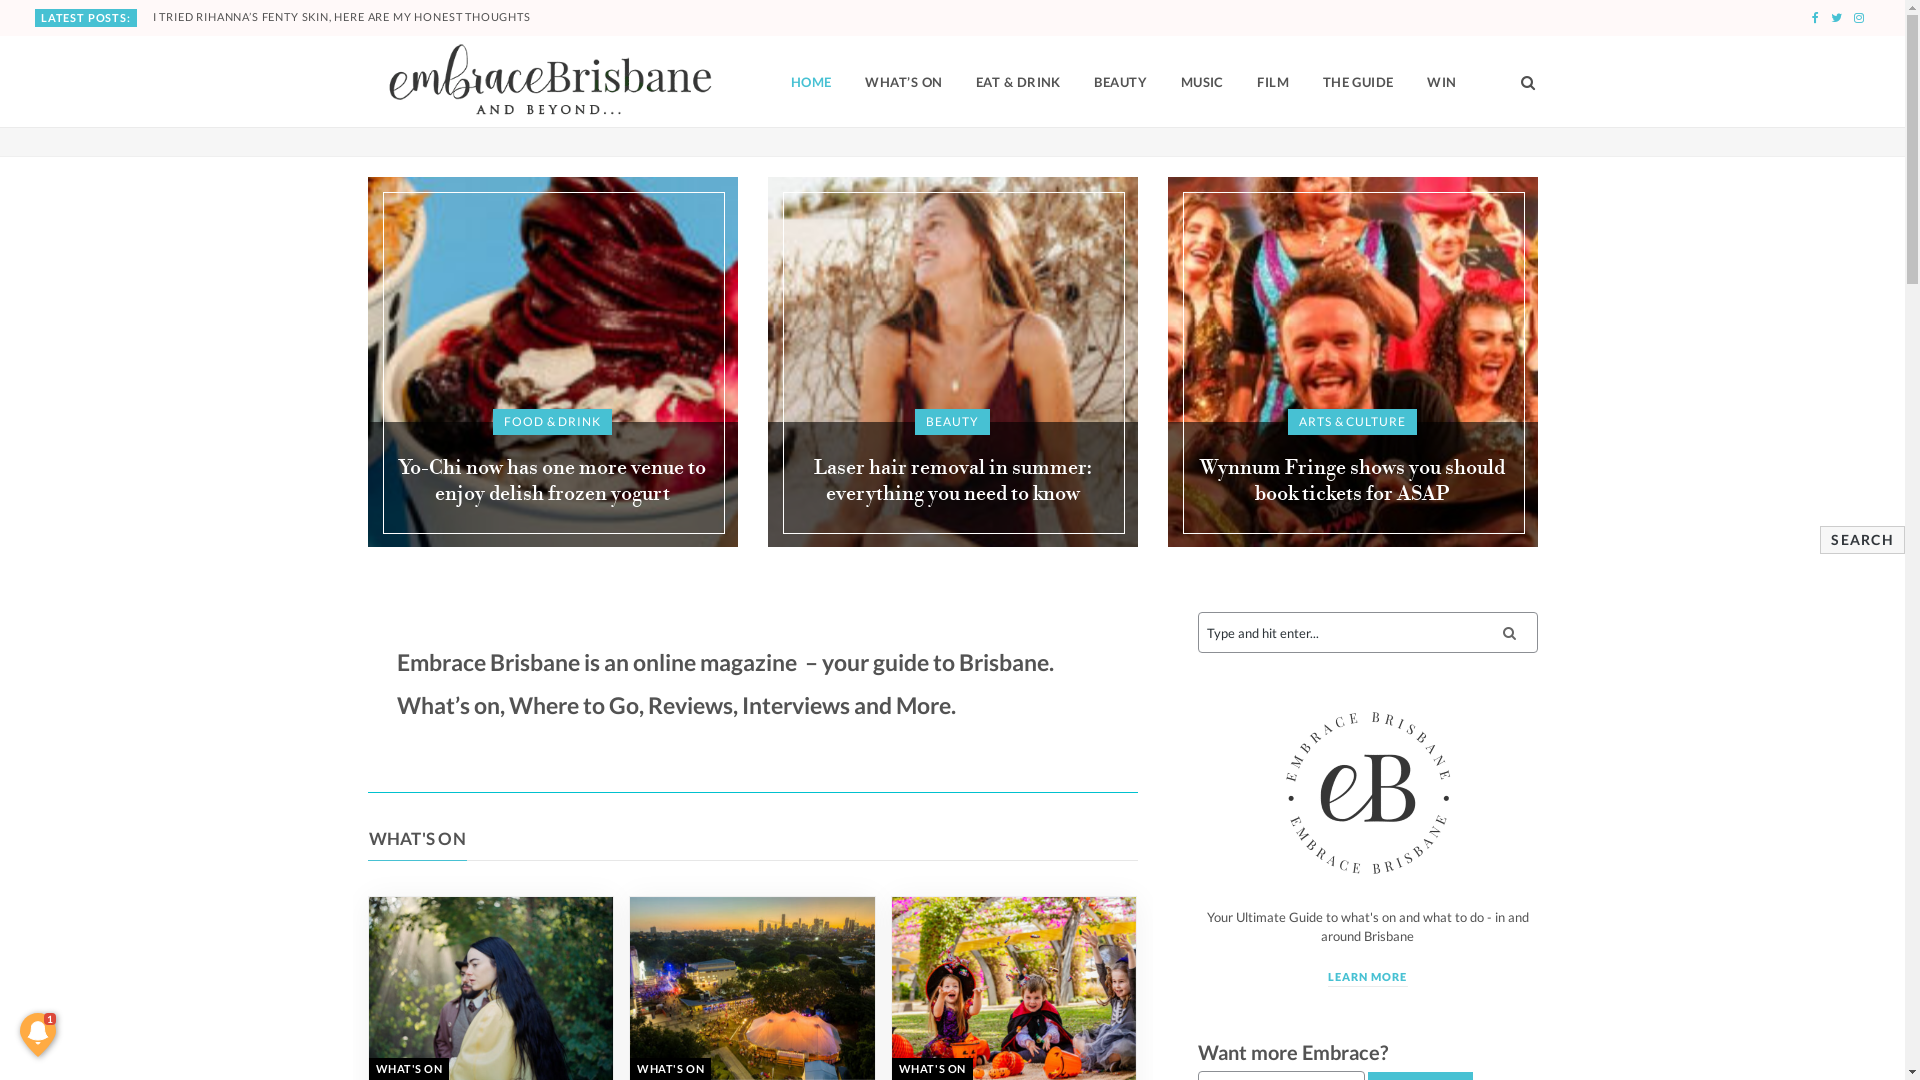  I want to click on WIN, so click(1442, 82).